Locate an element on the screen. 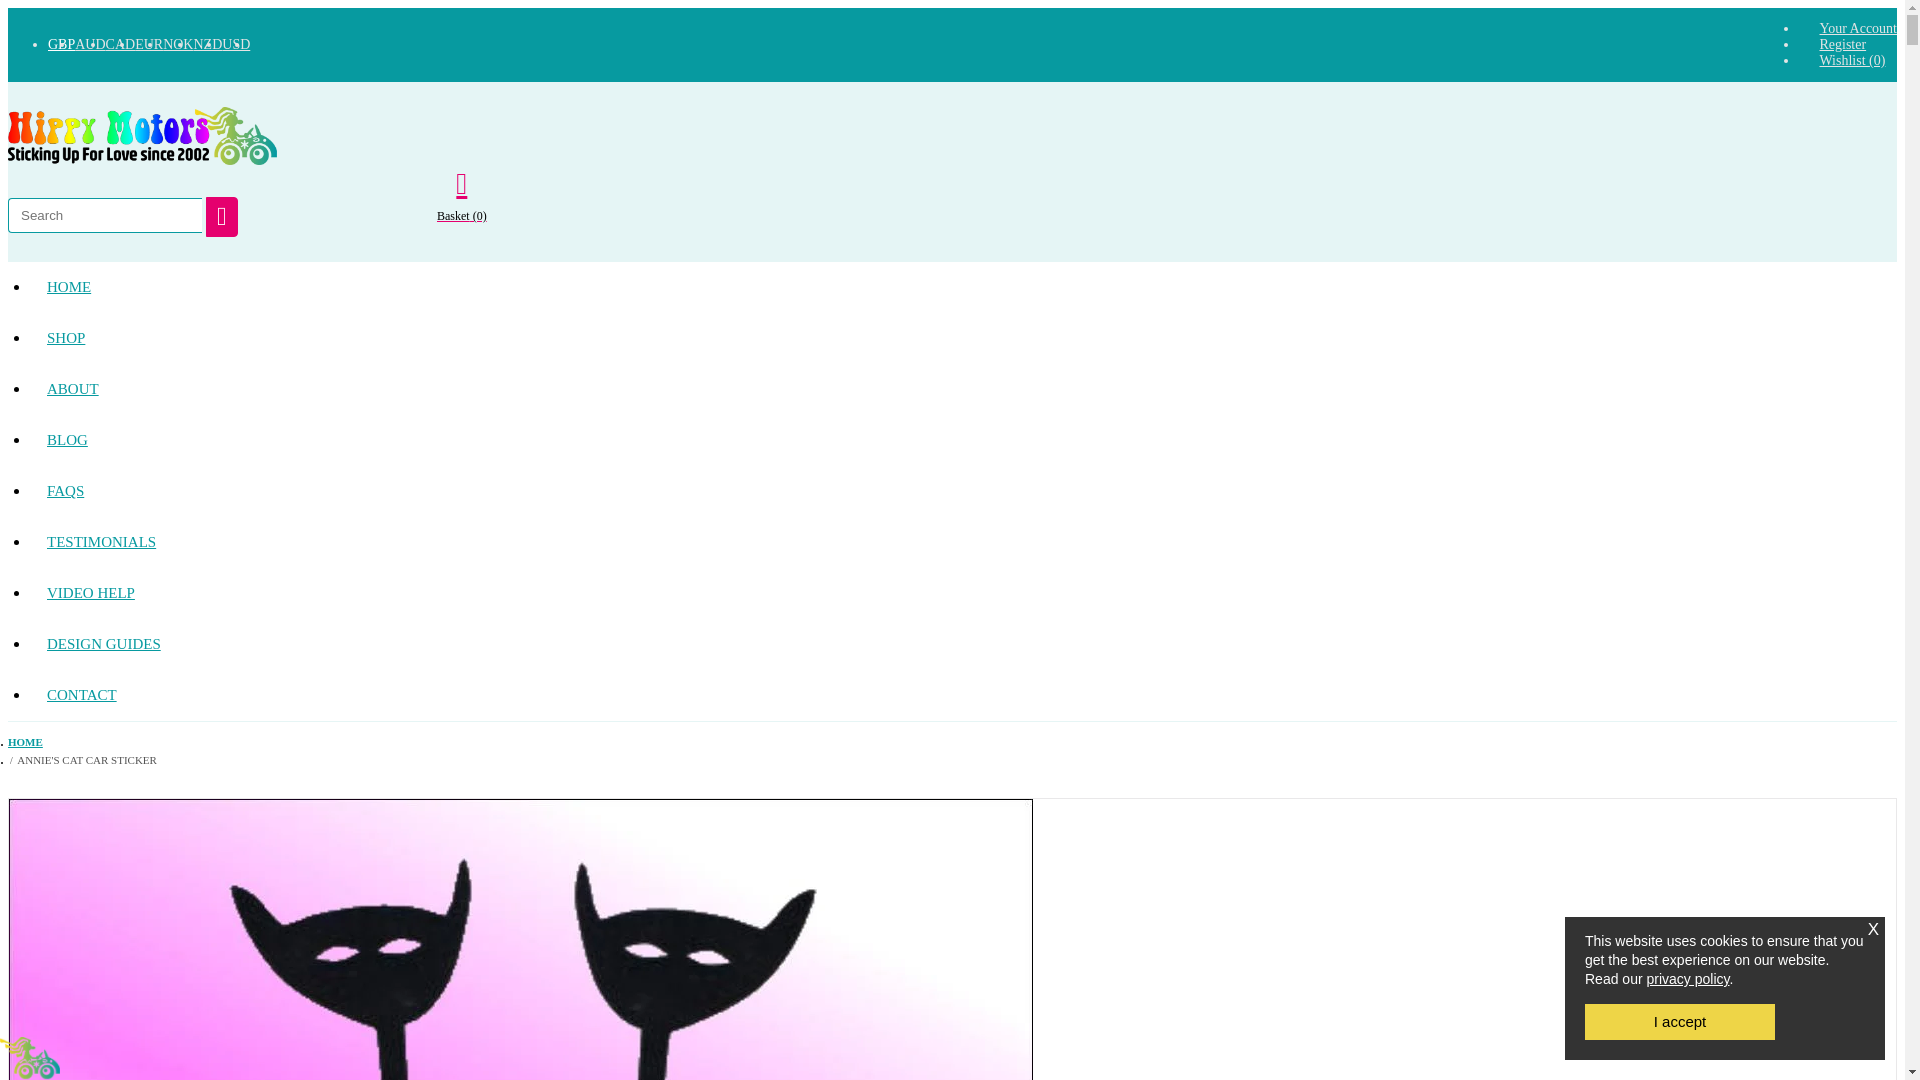 This screenshot has height=1080, width=1920. USD is located at coordinates (236, 44).